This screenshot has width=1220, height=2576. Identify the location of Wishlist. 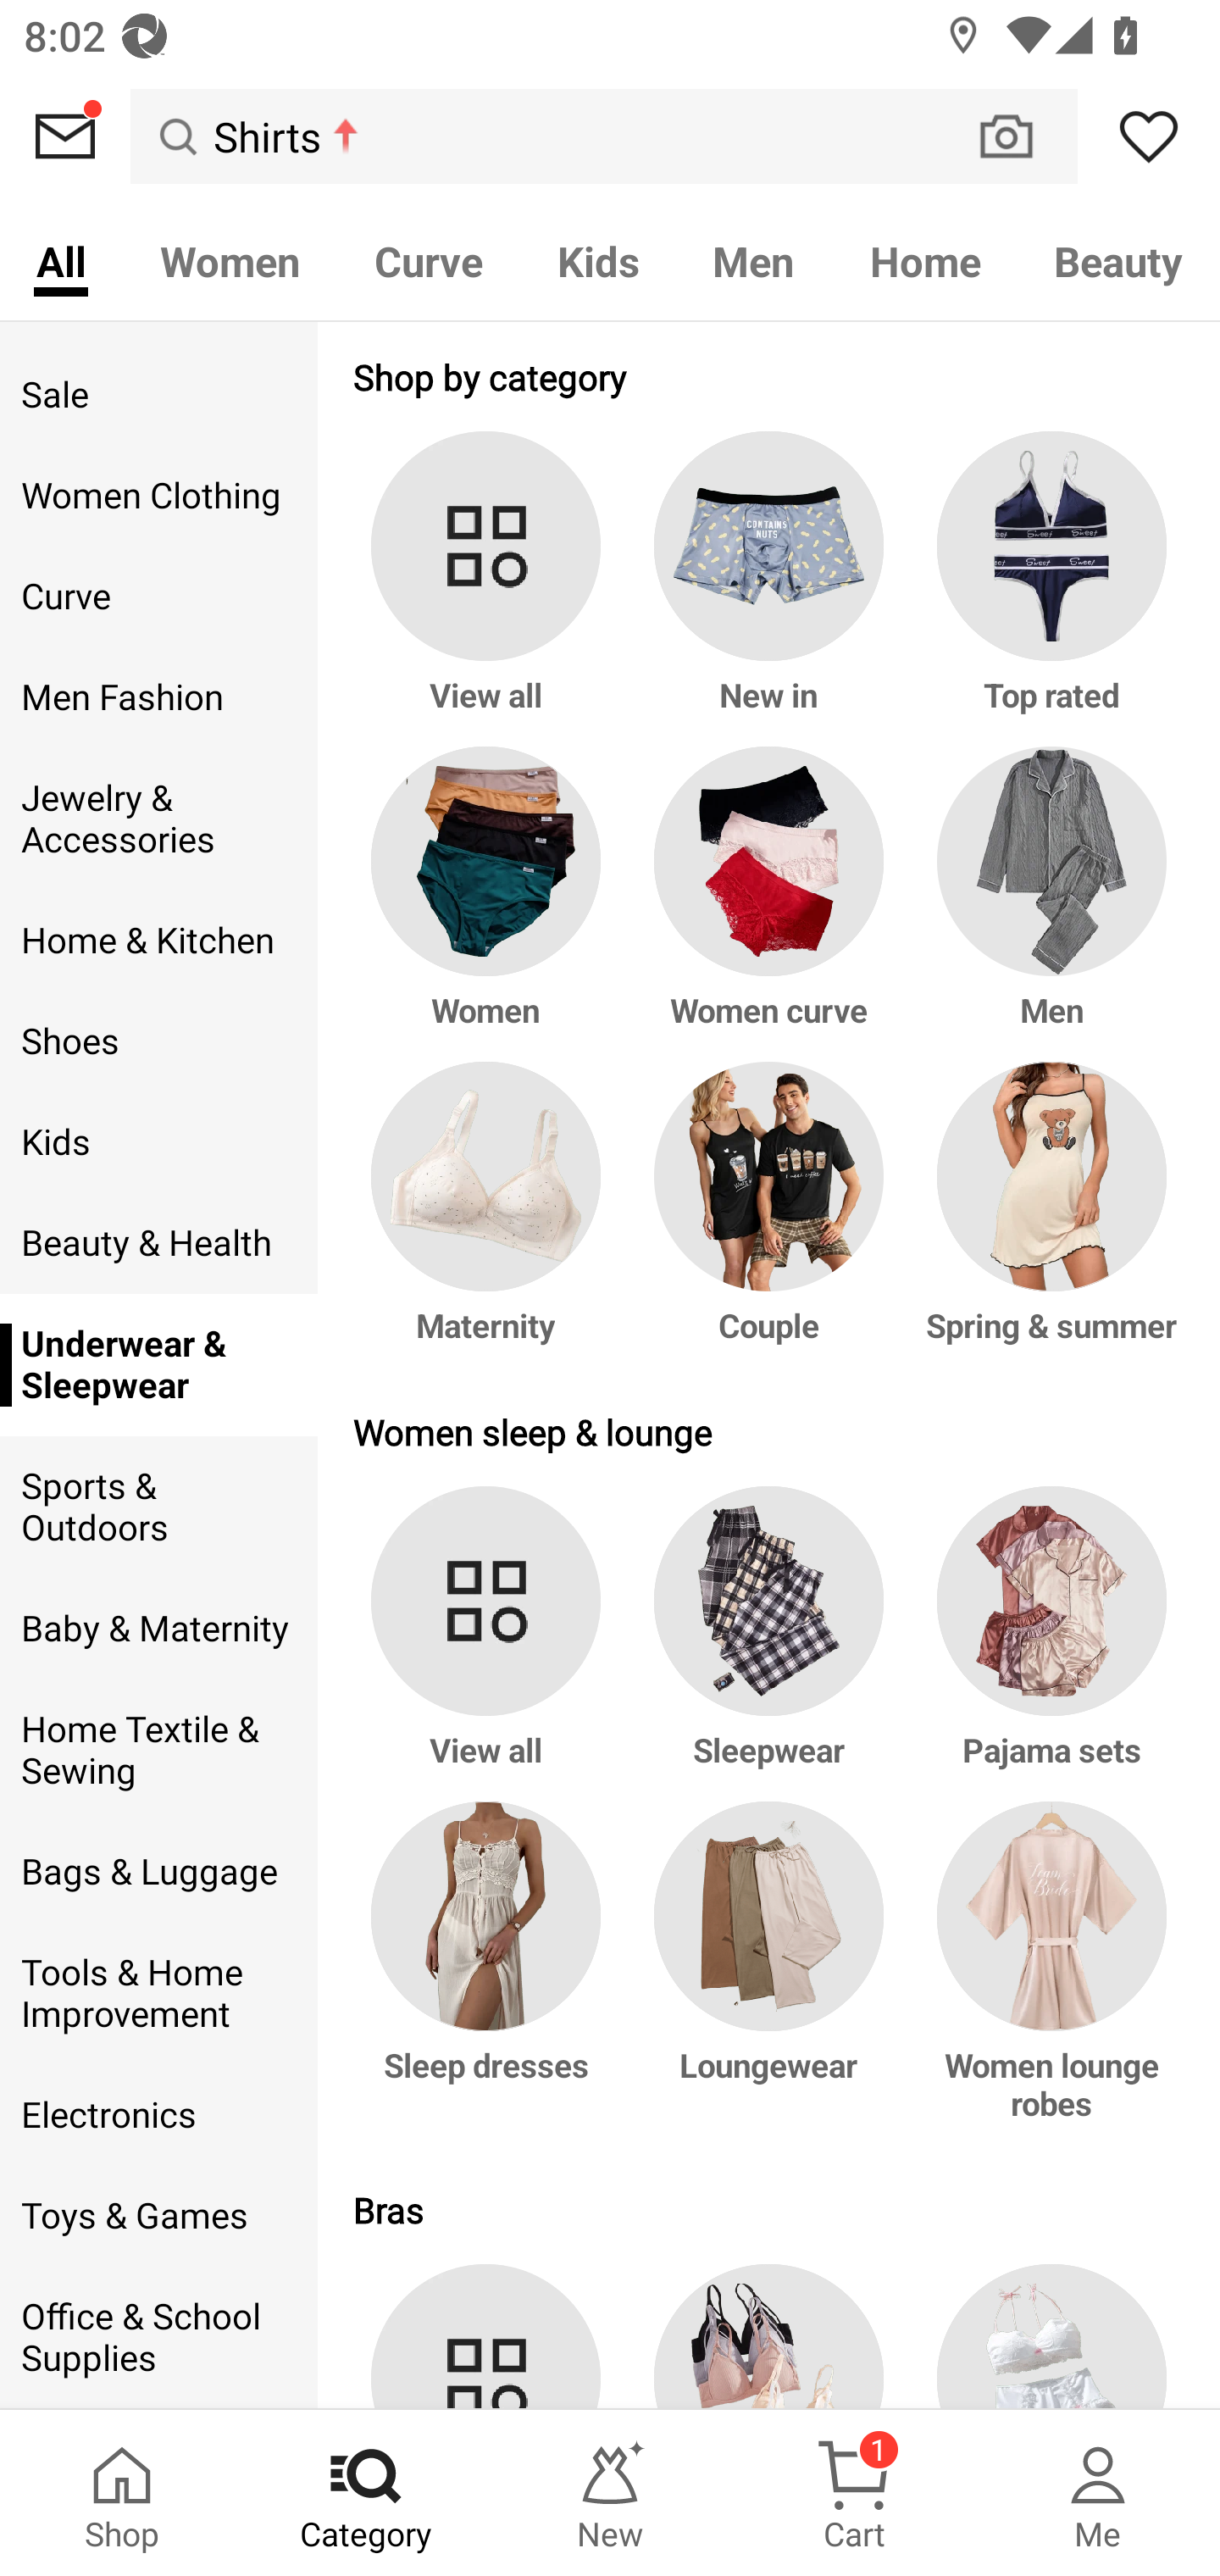
(1149, 136).